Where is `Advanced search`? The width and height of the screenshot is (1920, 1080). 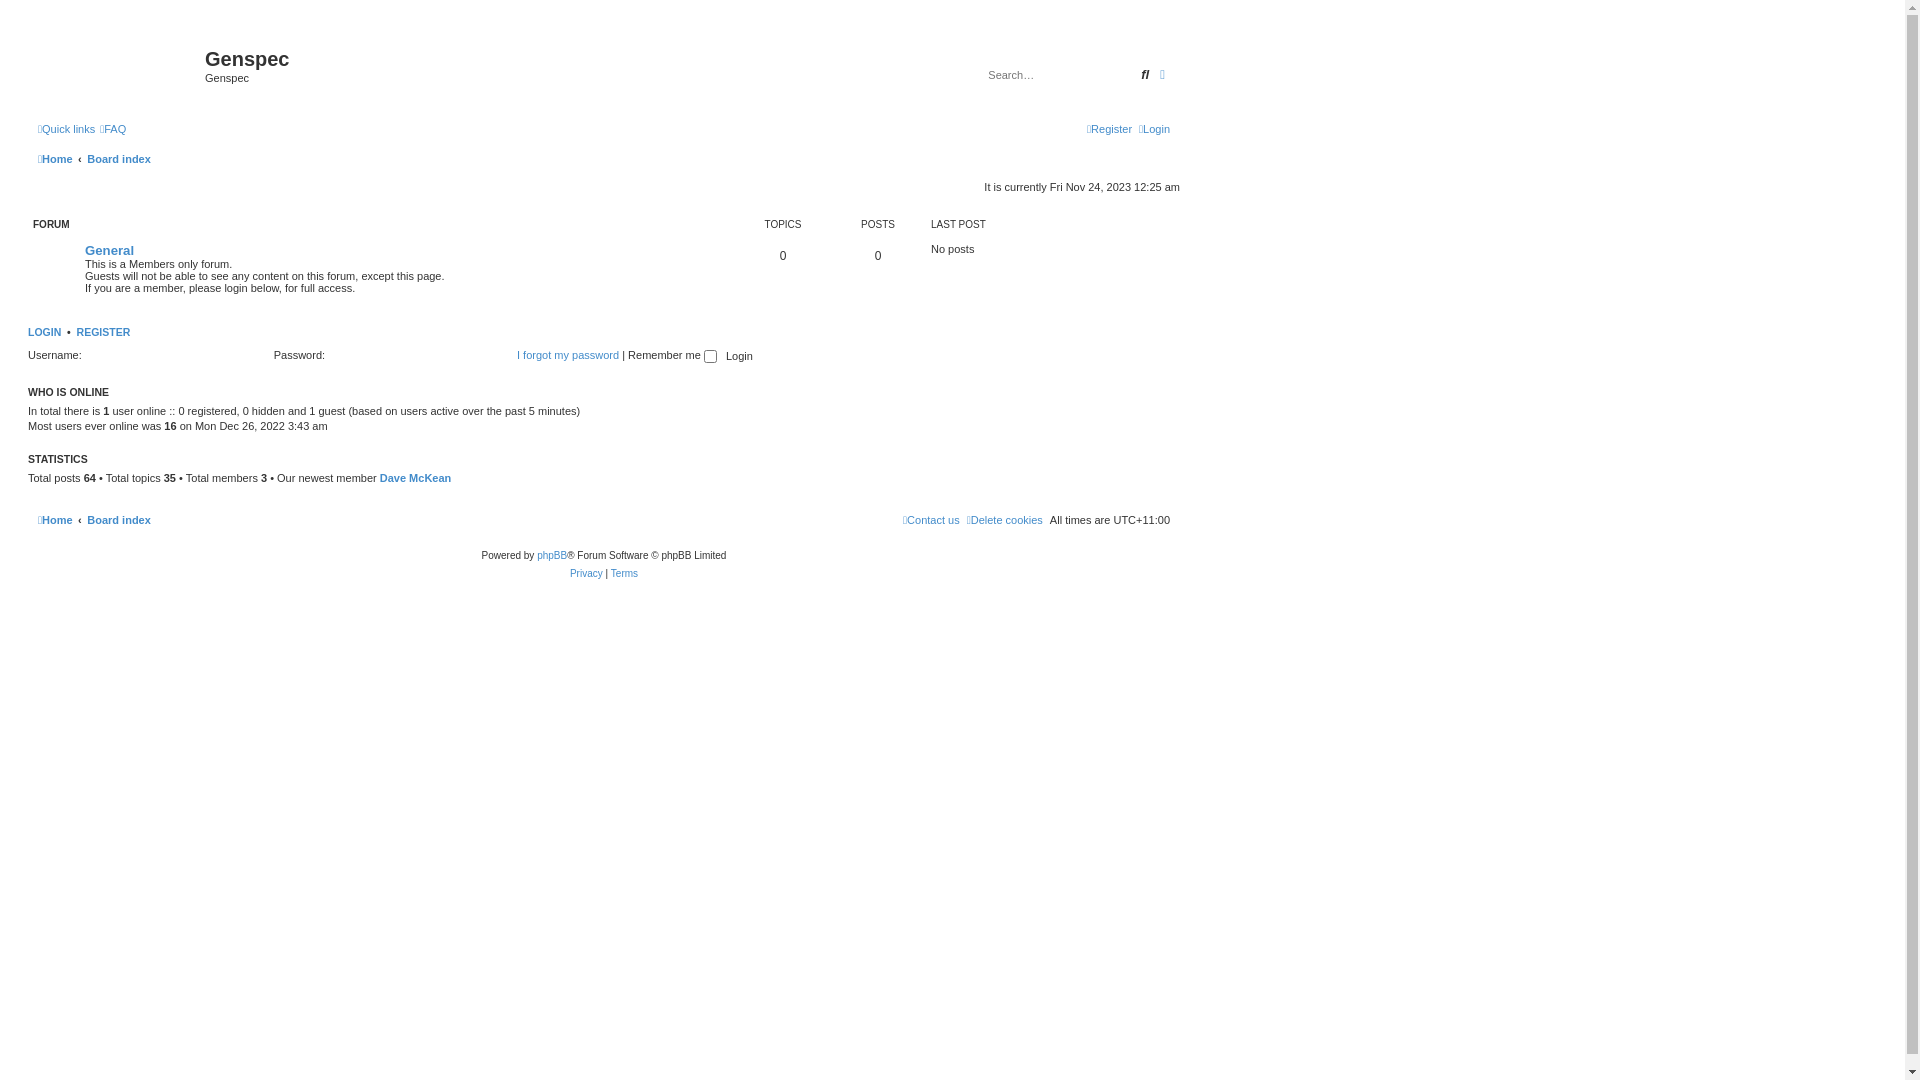
Advanced search is located at coordinates (1162, 75).